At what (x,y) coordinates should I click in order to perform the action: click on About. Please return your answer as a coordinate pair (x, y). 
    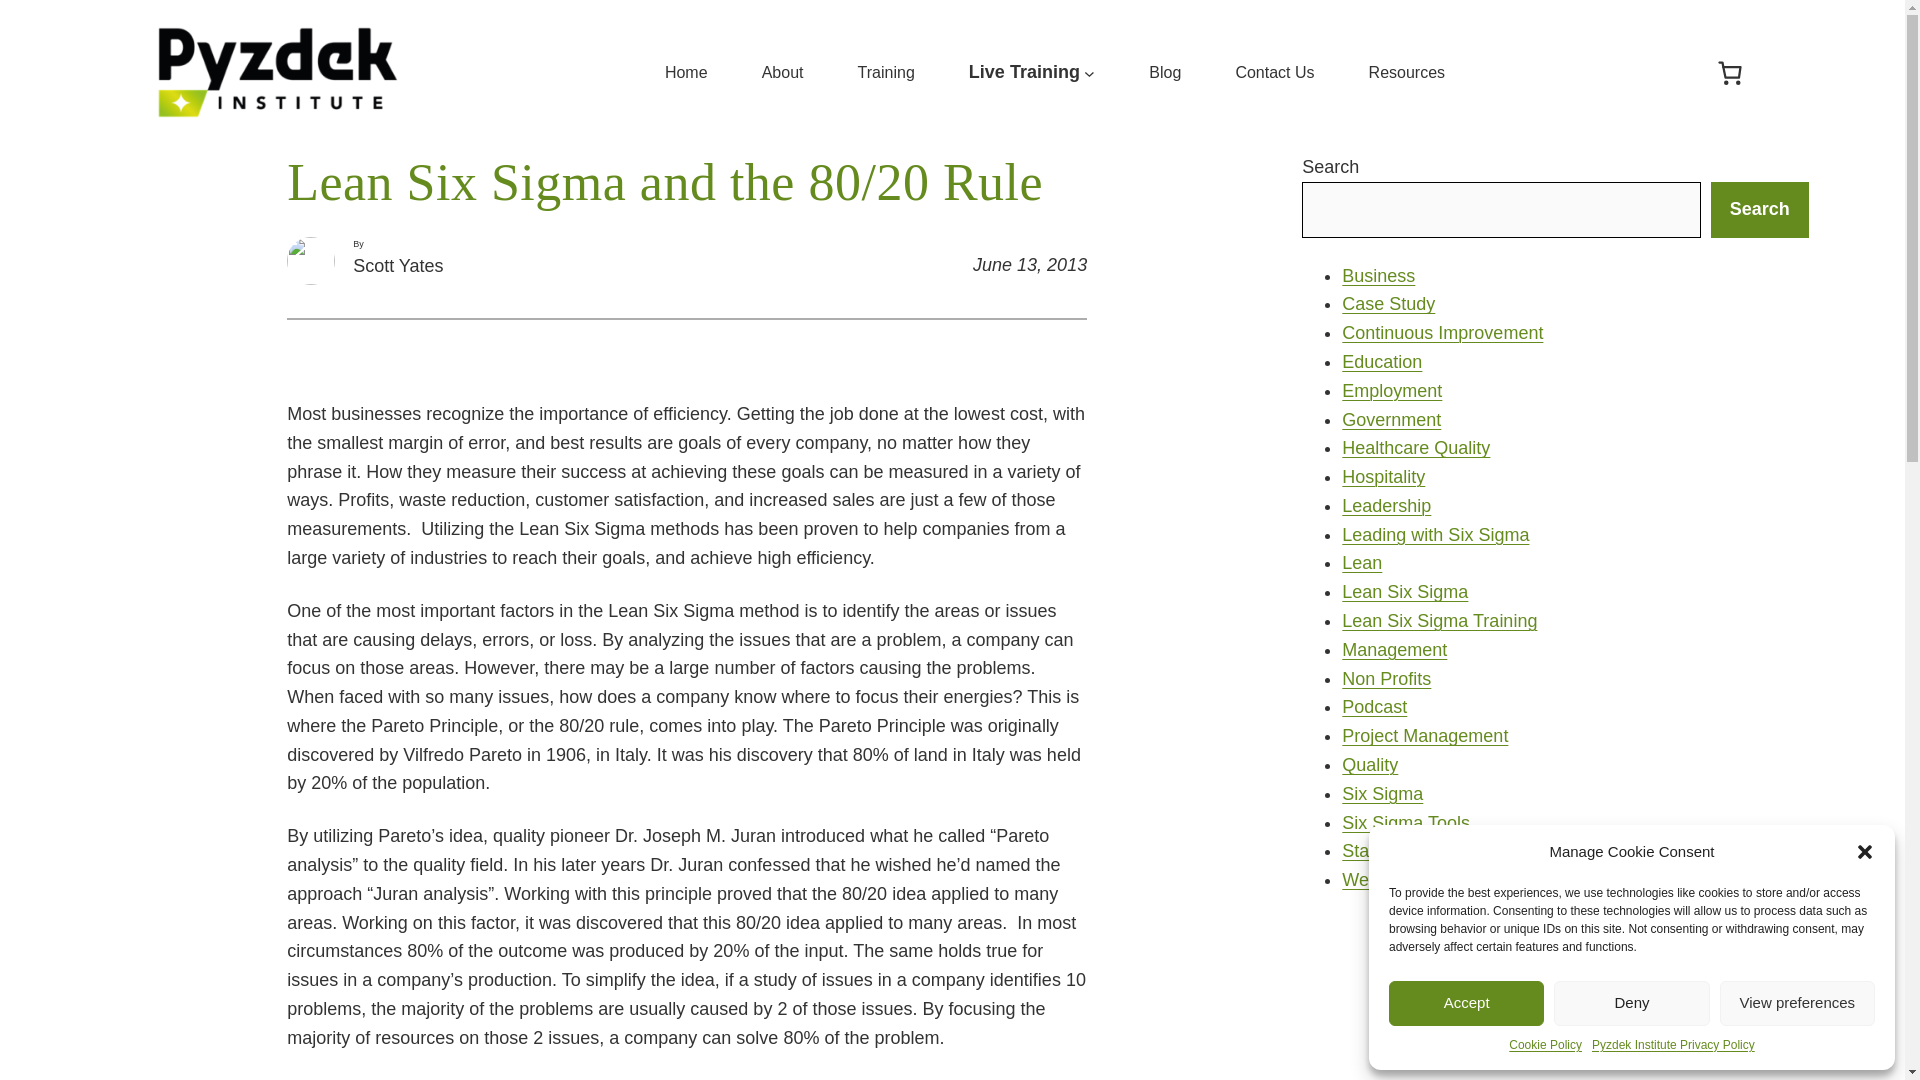
    Looking at the image, I should click on (783, 73).